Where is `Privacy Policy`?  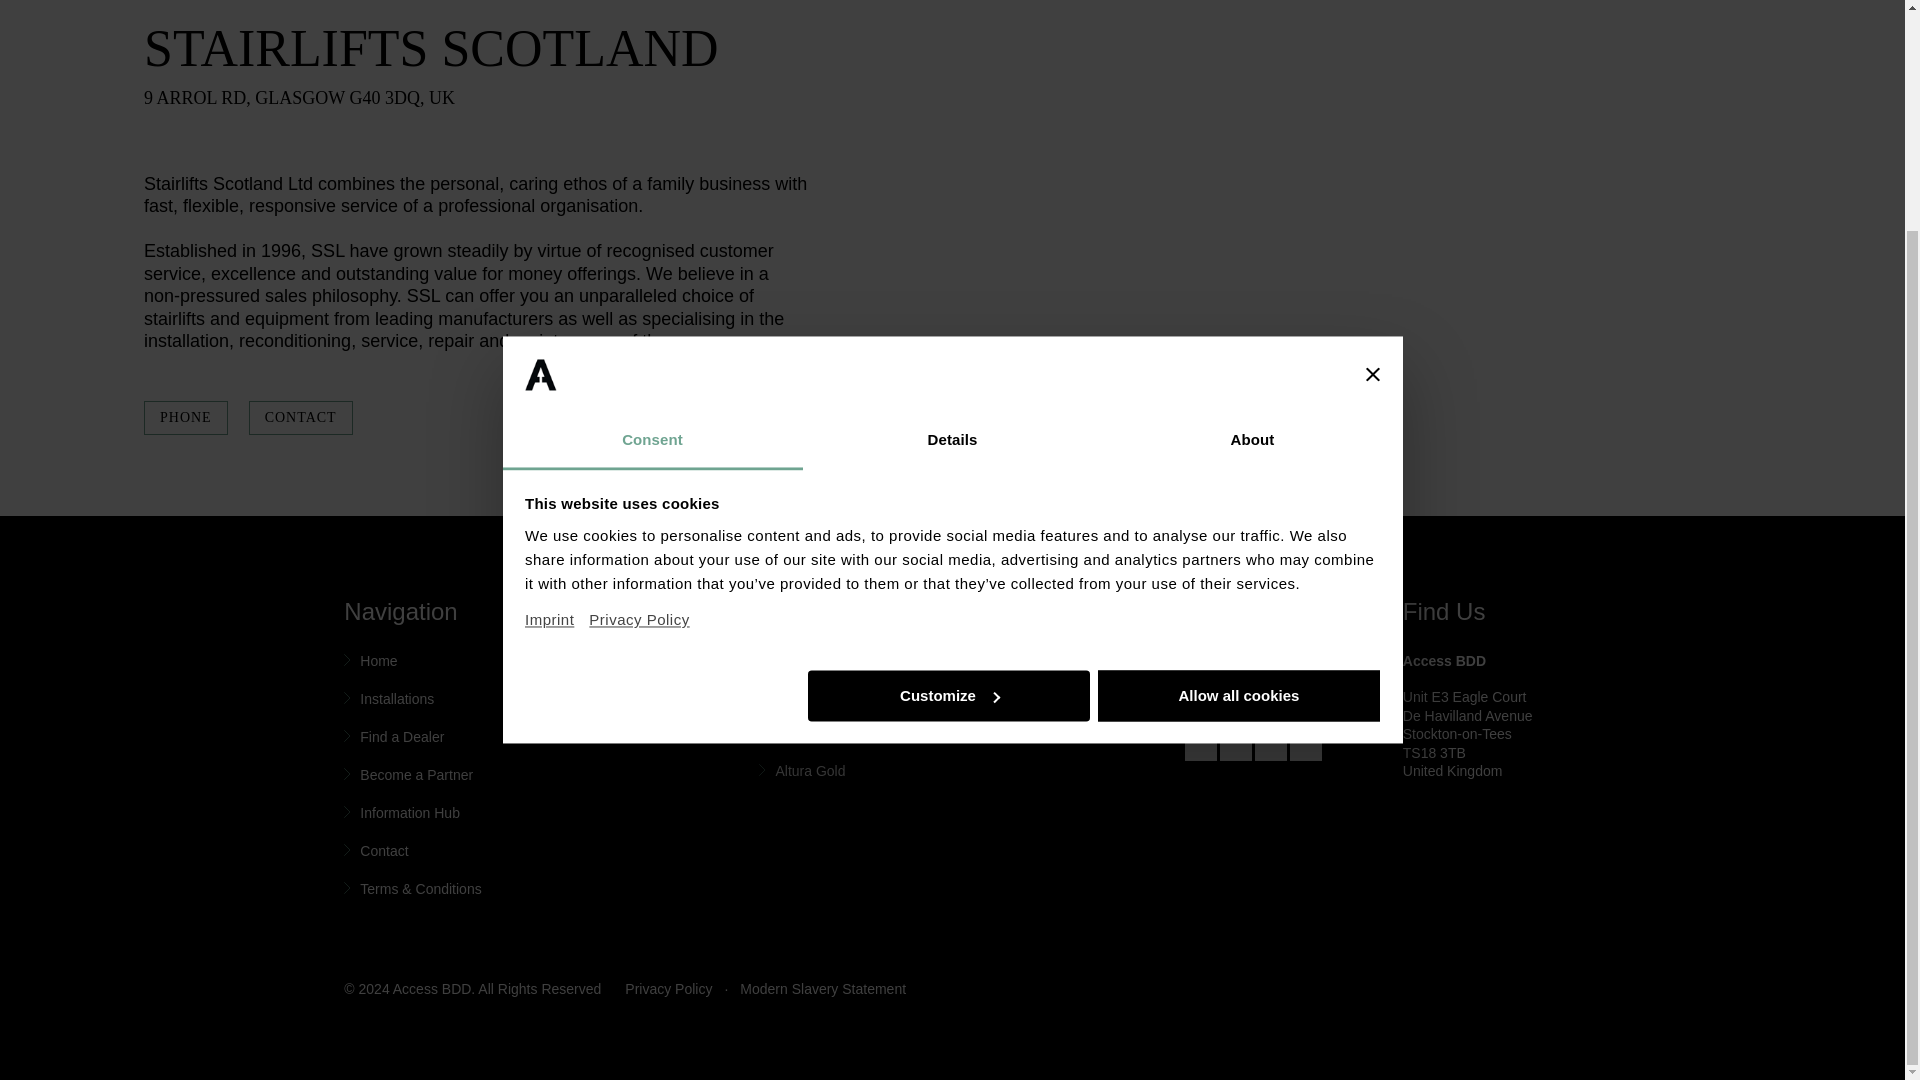
Privacy Policy is located at coordinates (639, 340).